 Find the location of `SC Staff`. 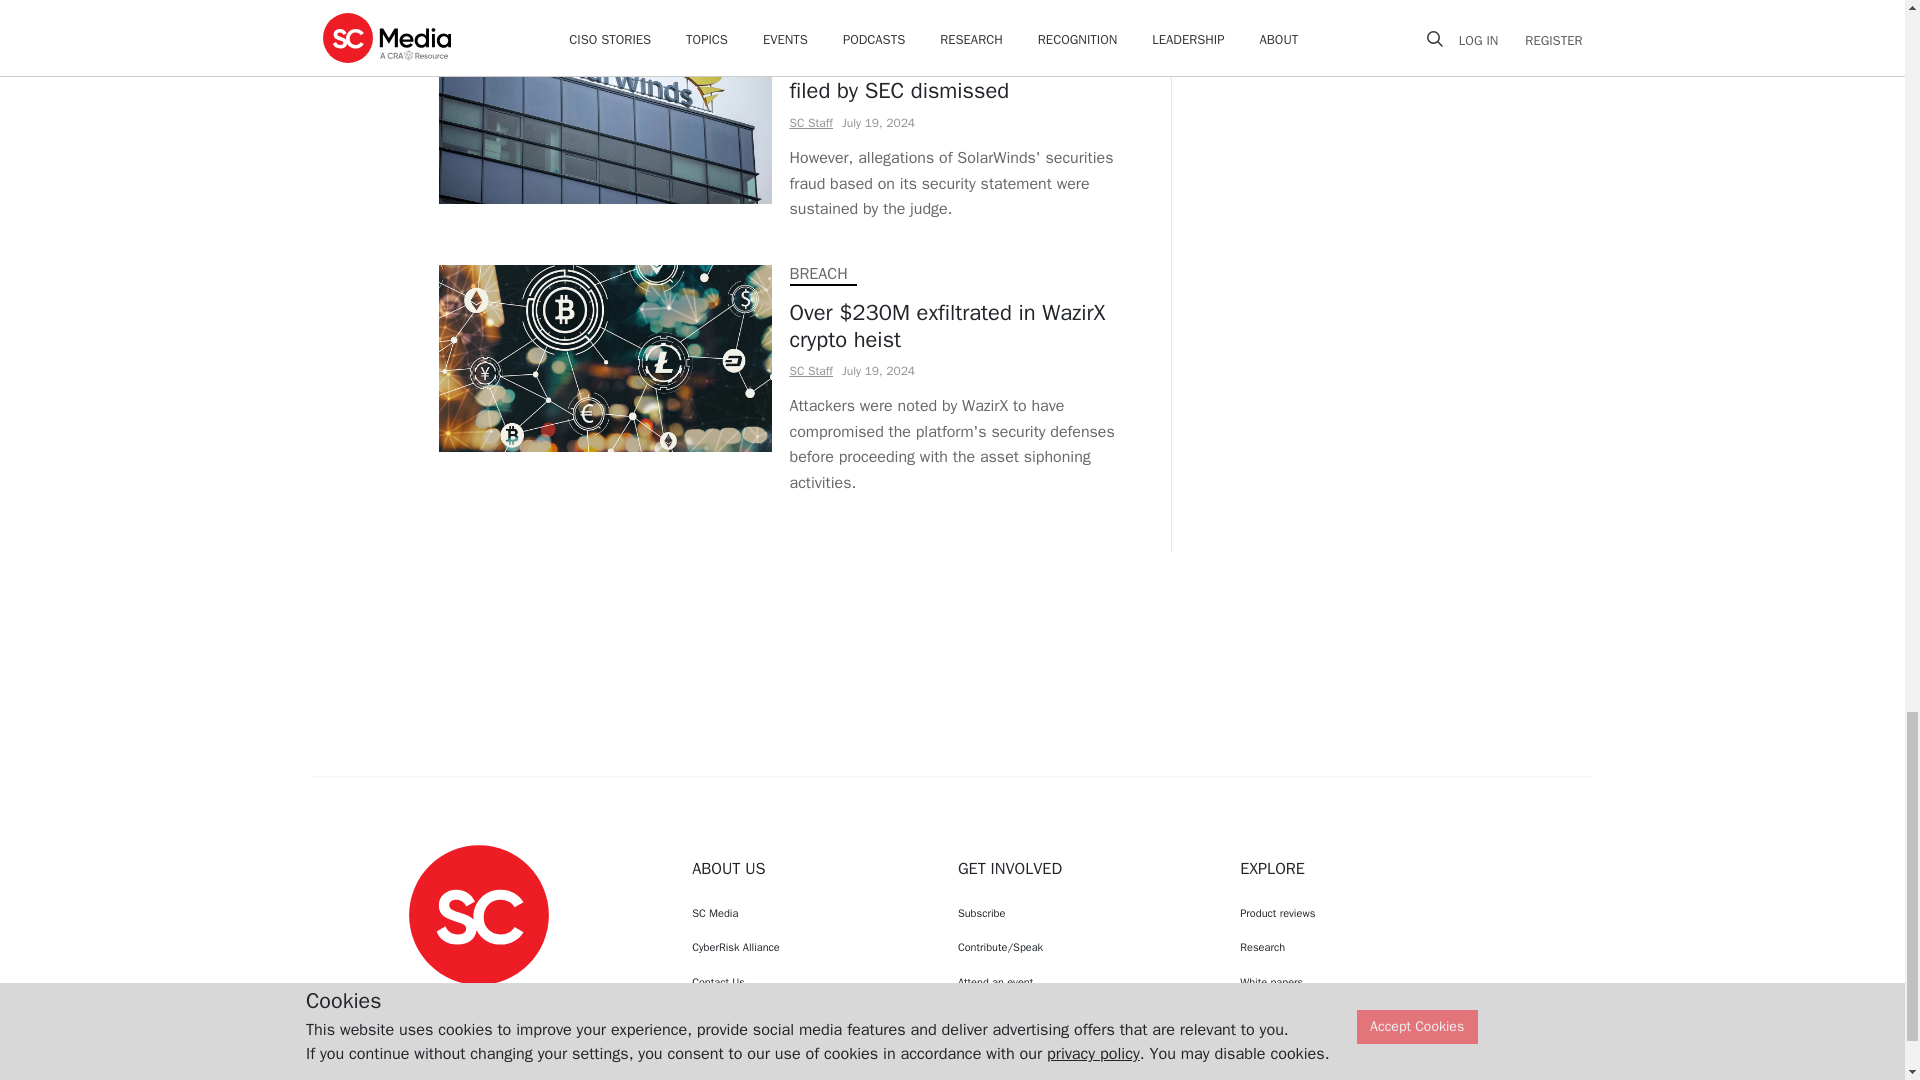

SC Staff is located at coordinates (811, 122).